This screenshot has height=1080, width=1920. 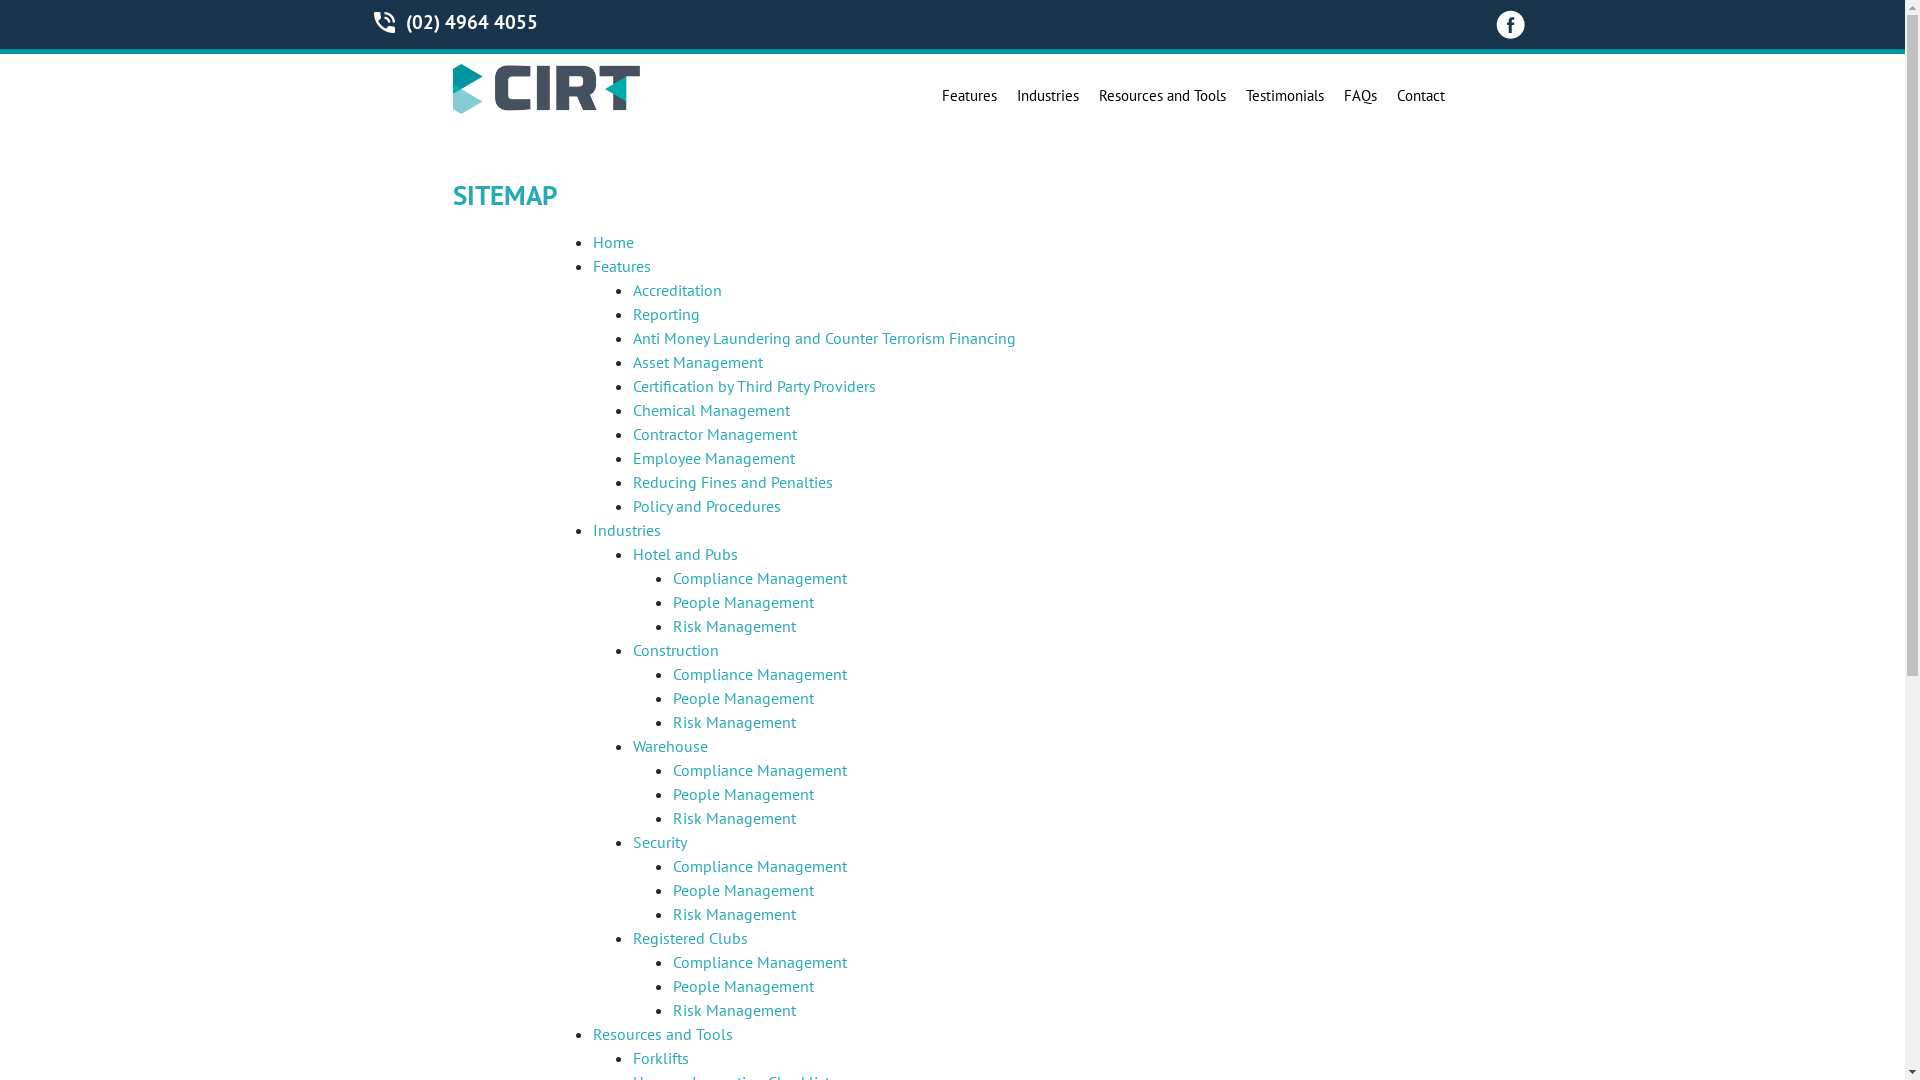 I want to click on Compliance Management, so click(x=759, y=770).